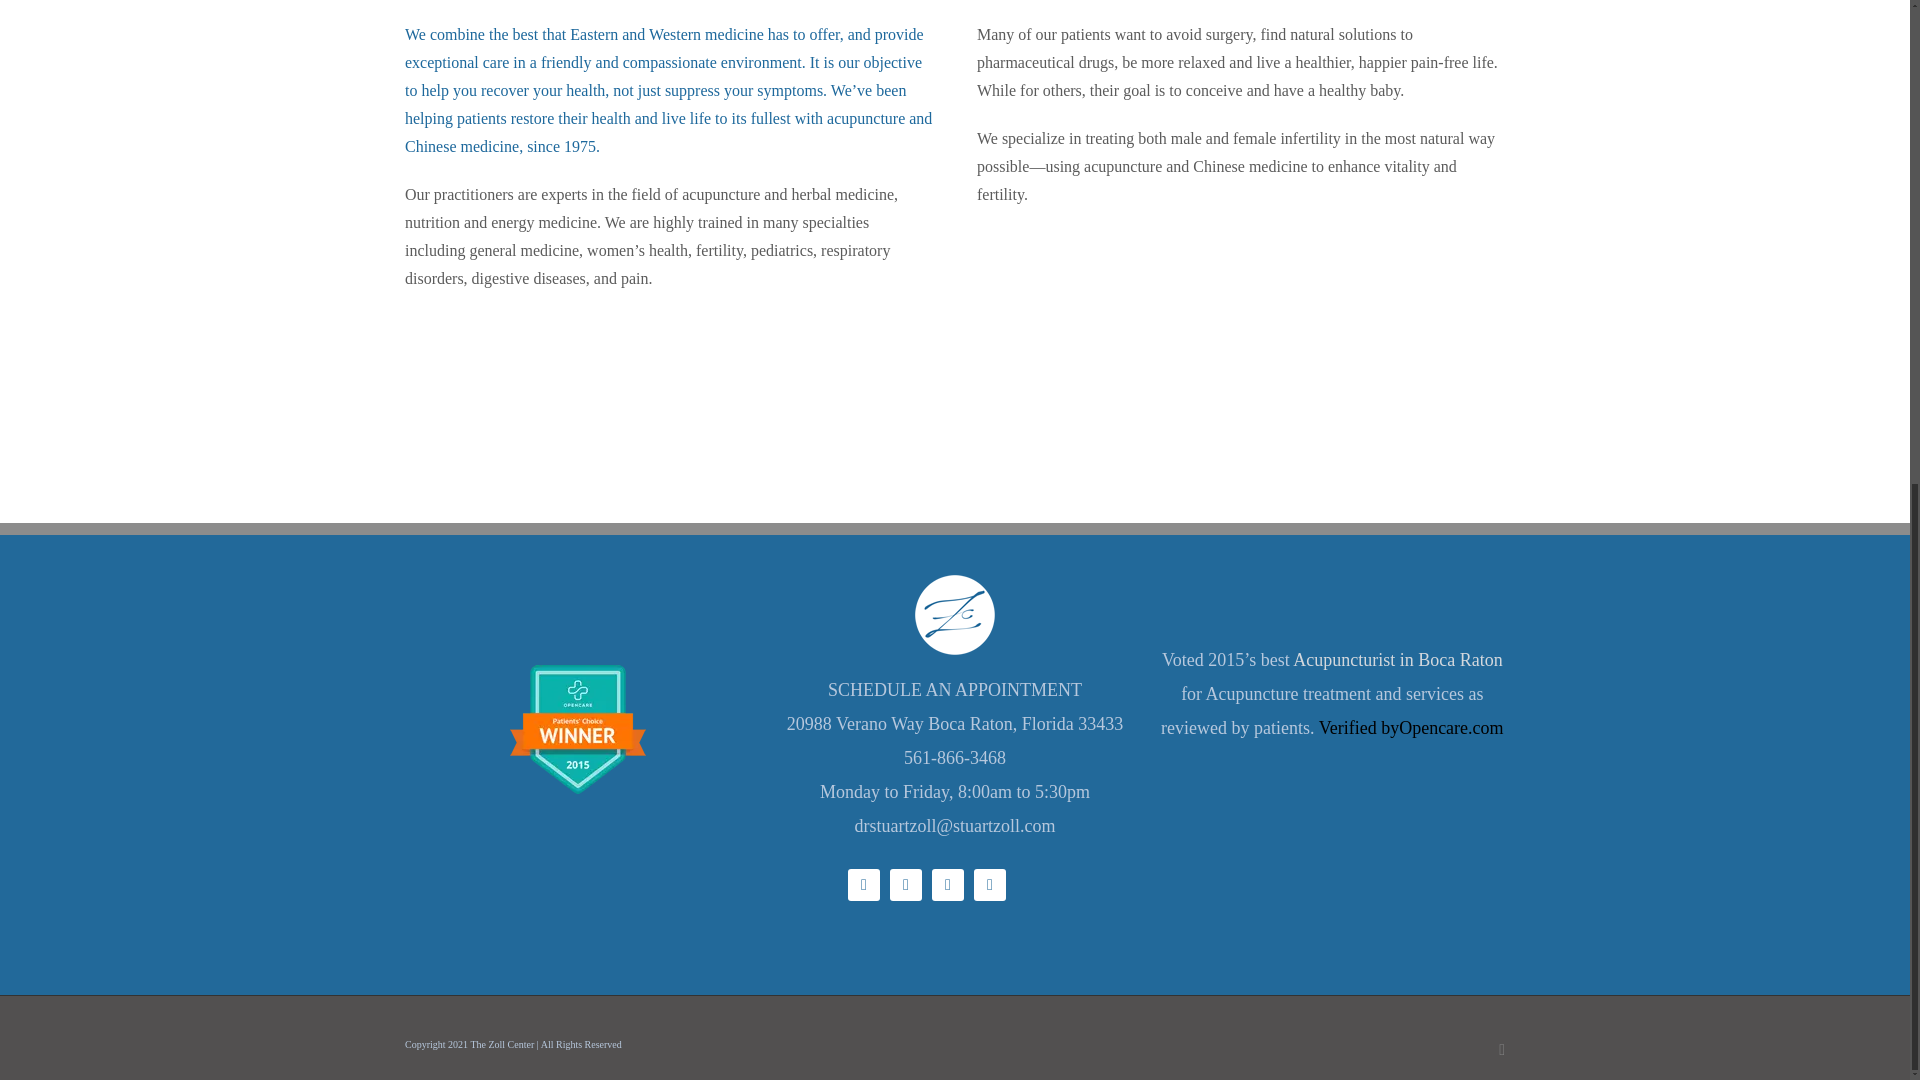 The image size is (1920, 1080). Describe the element at coordinates (906, 884) in the screenshot. I see `X` at that location.